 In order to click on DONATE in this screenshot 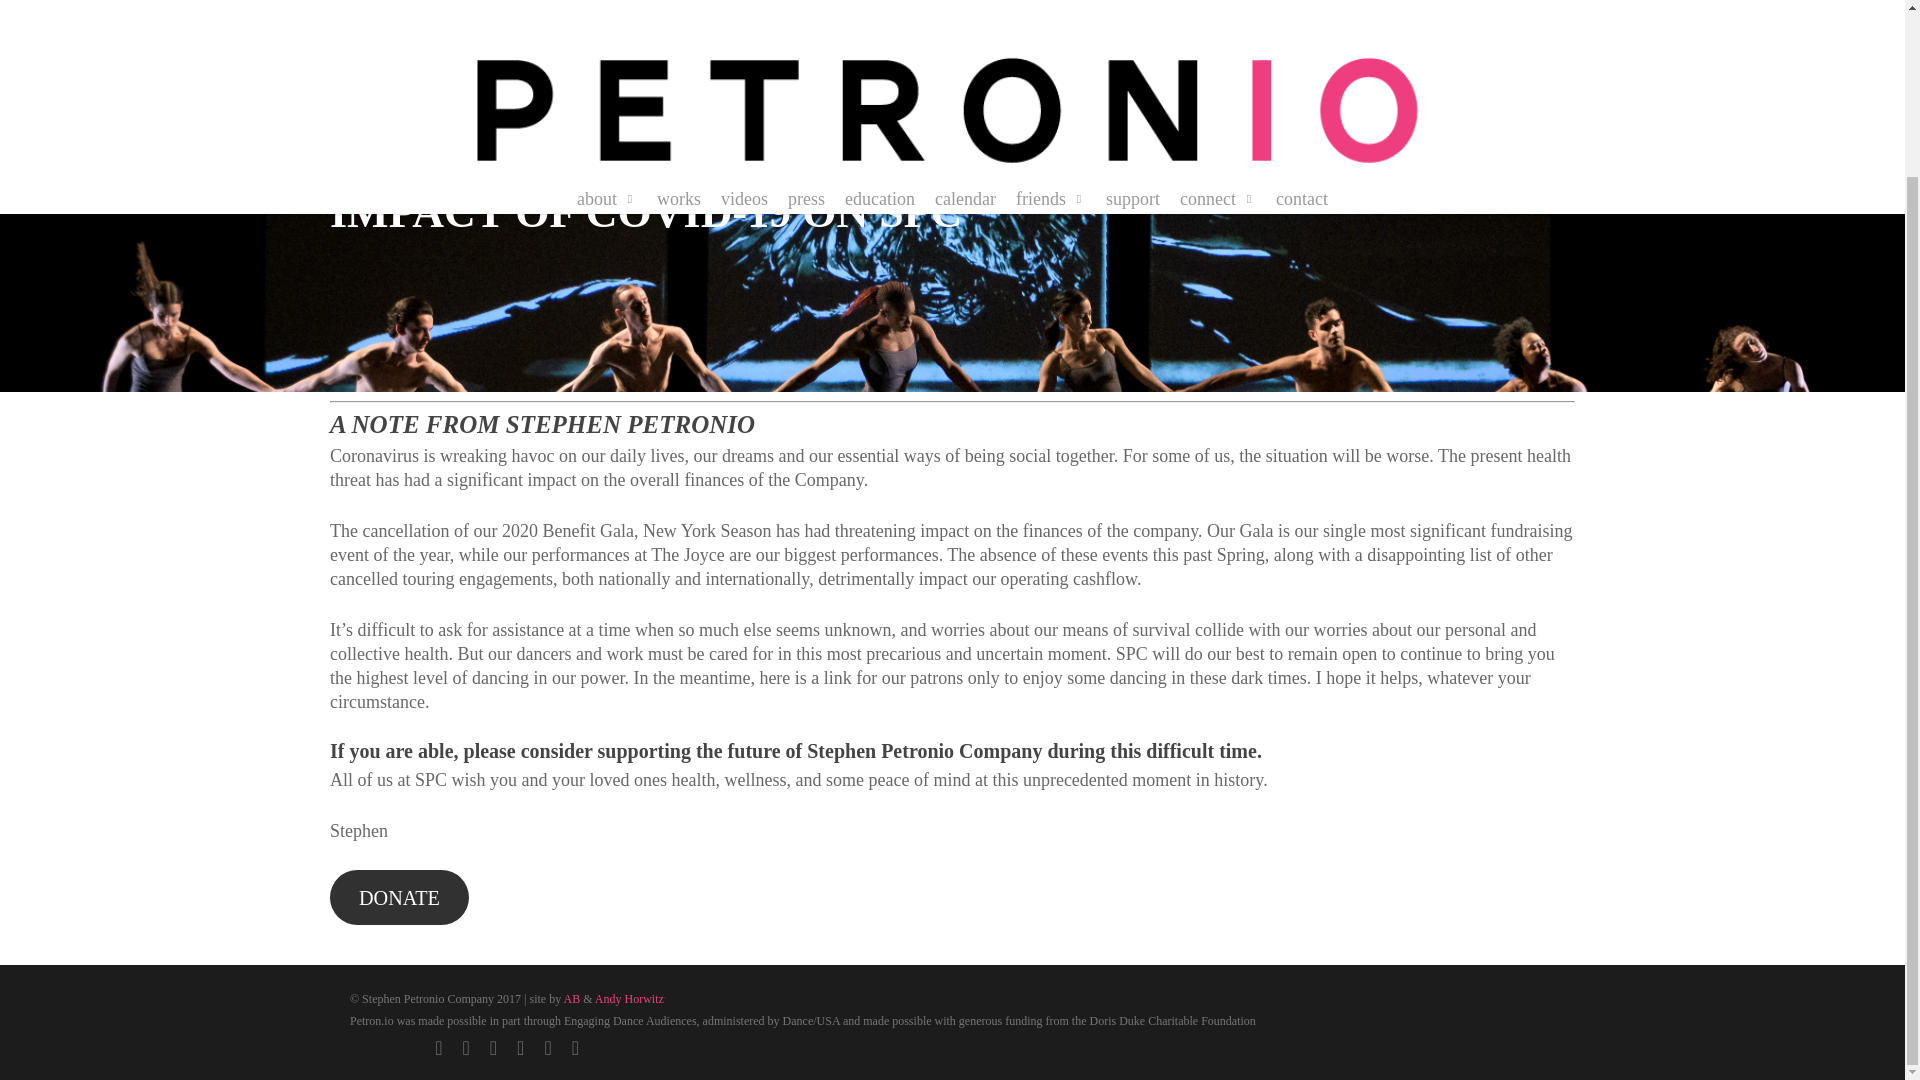, I will do `click(399, 897)`.